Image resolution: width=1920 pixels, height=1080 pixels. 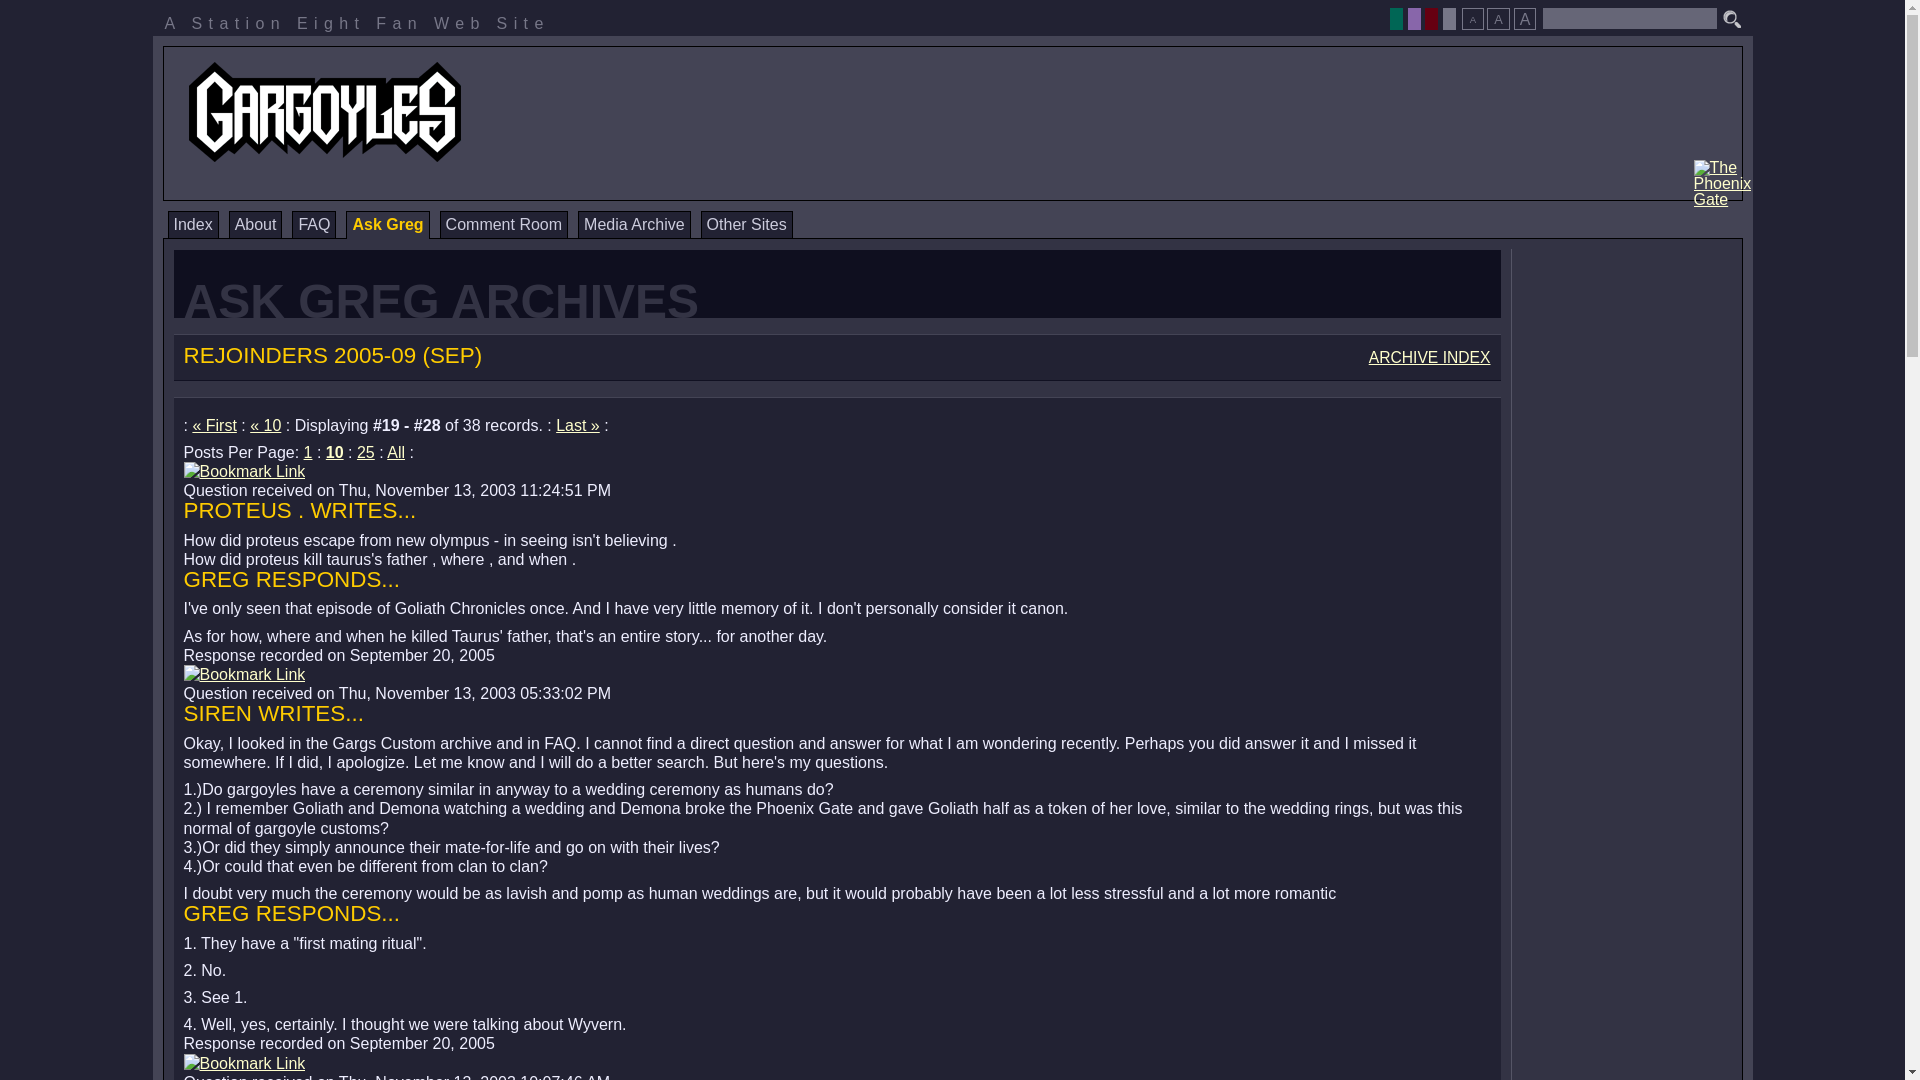 What do you see at coordinates (1498, 18) in the screenshot?
I see `Standard Font Size` at bounding box center [1498, 18].